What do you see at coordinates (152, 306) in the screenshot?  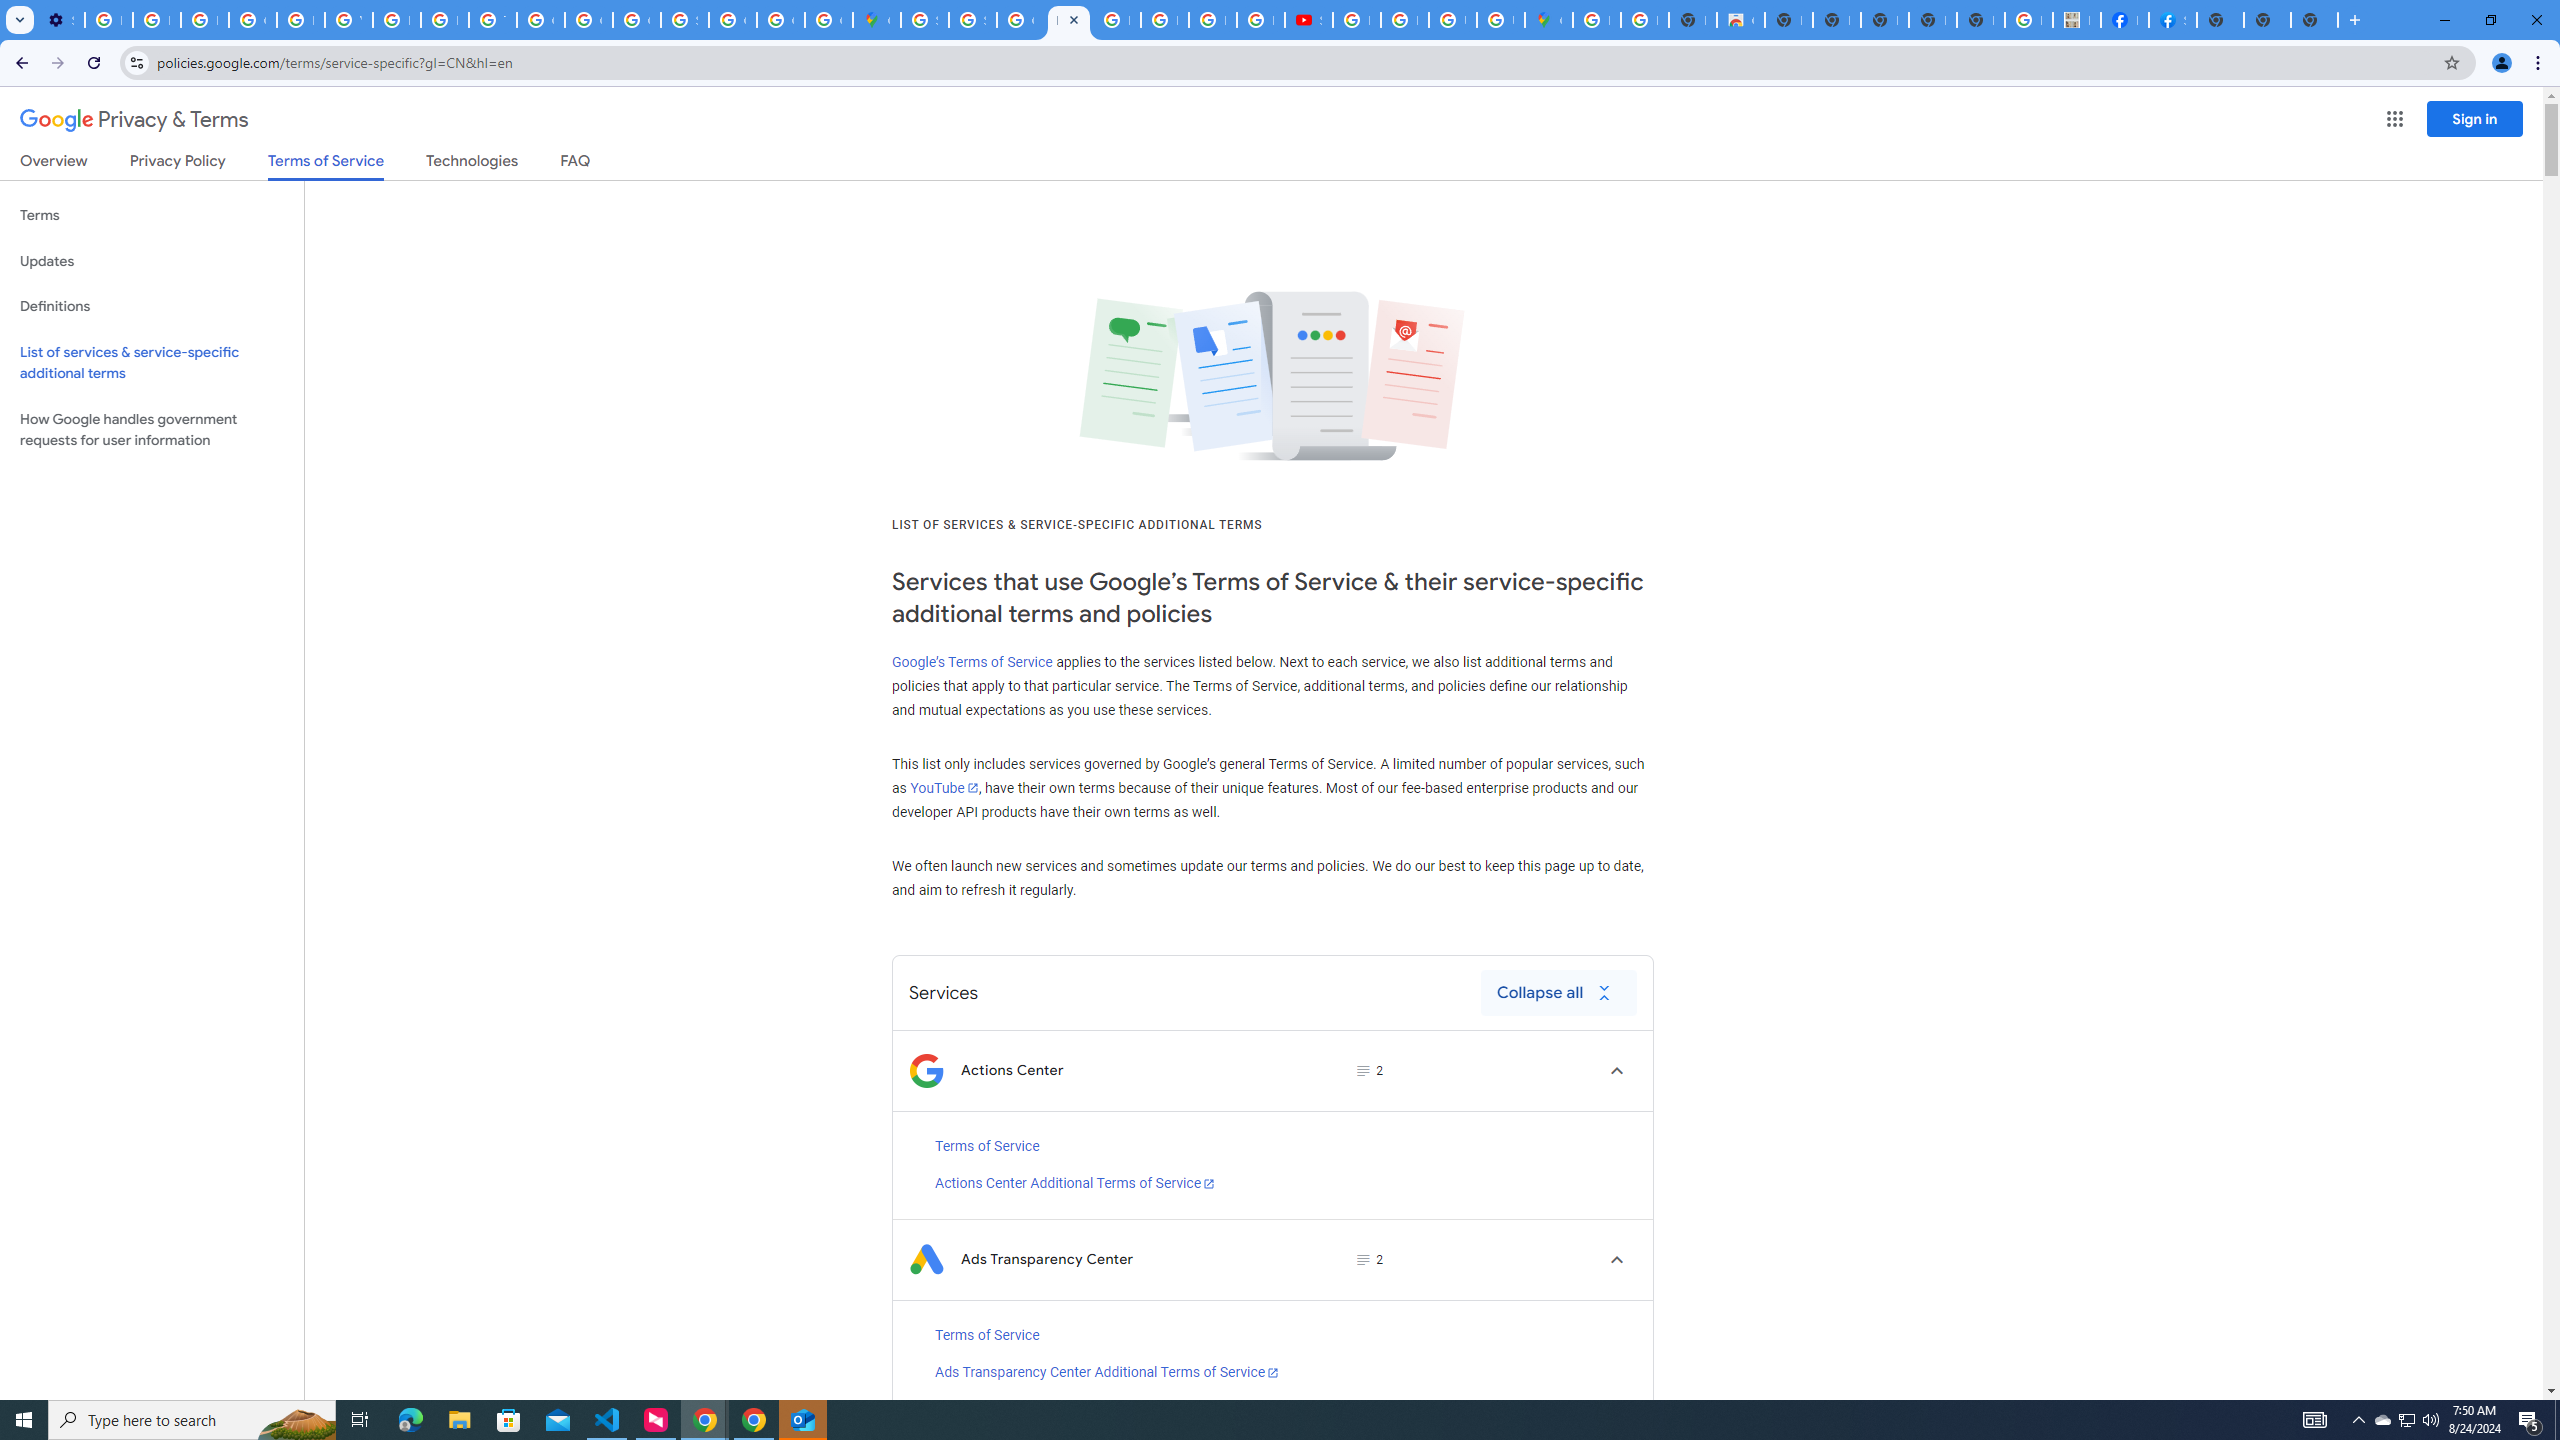 I see `Definitions` at bounding box center [152, 306].